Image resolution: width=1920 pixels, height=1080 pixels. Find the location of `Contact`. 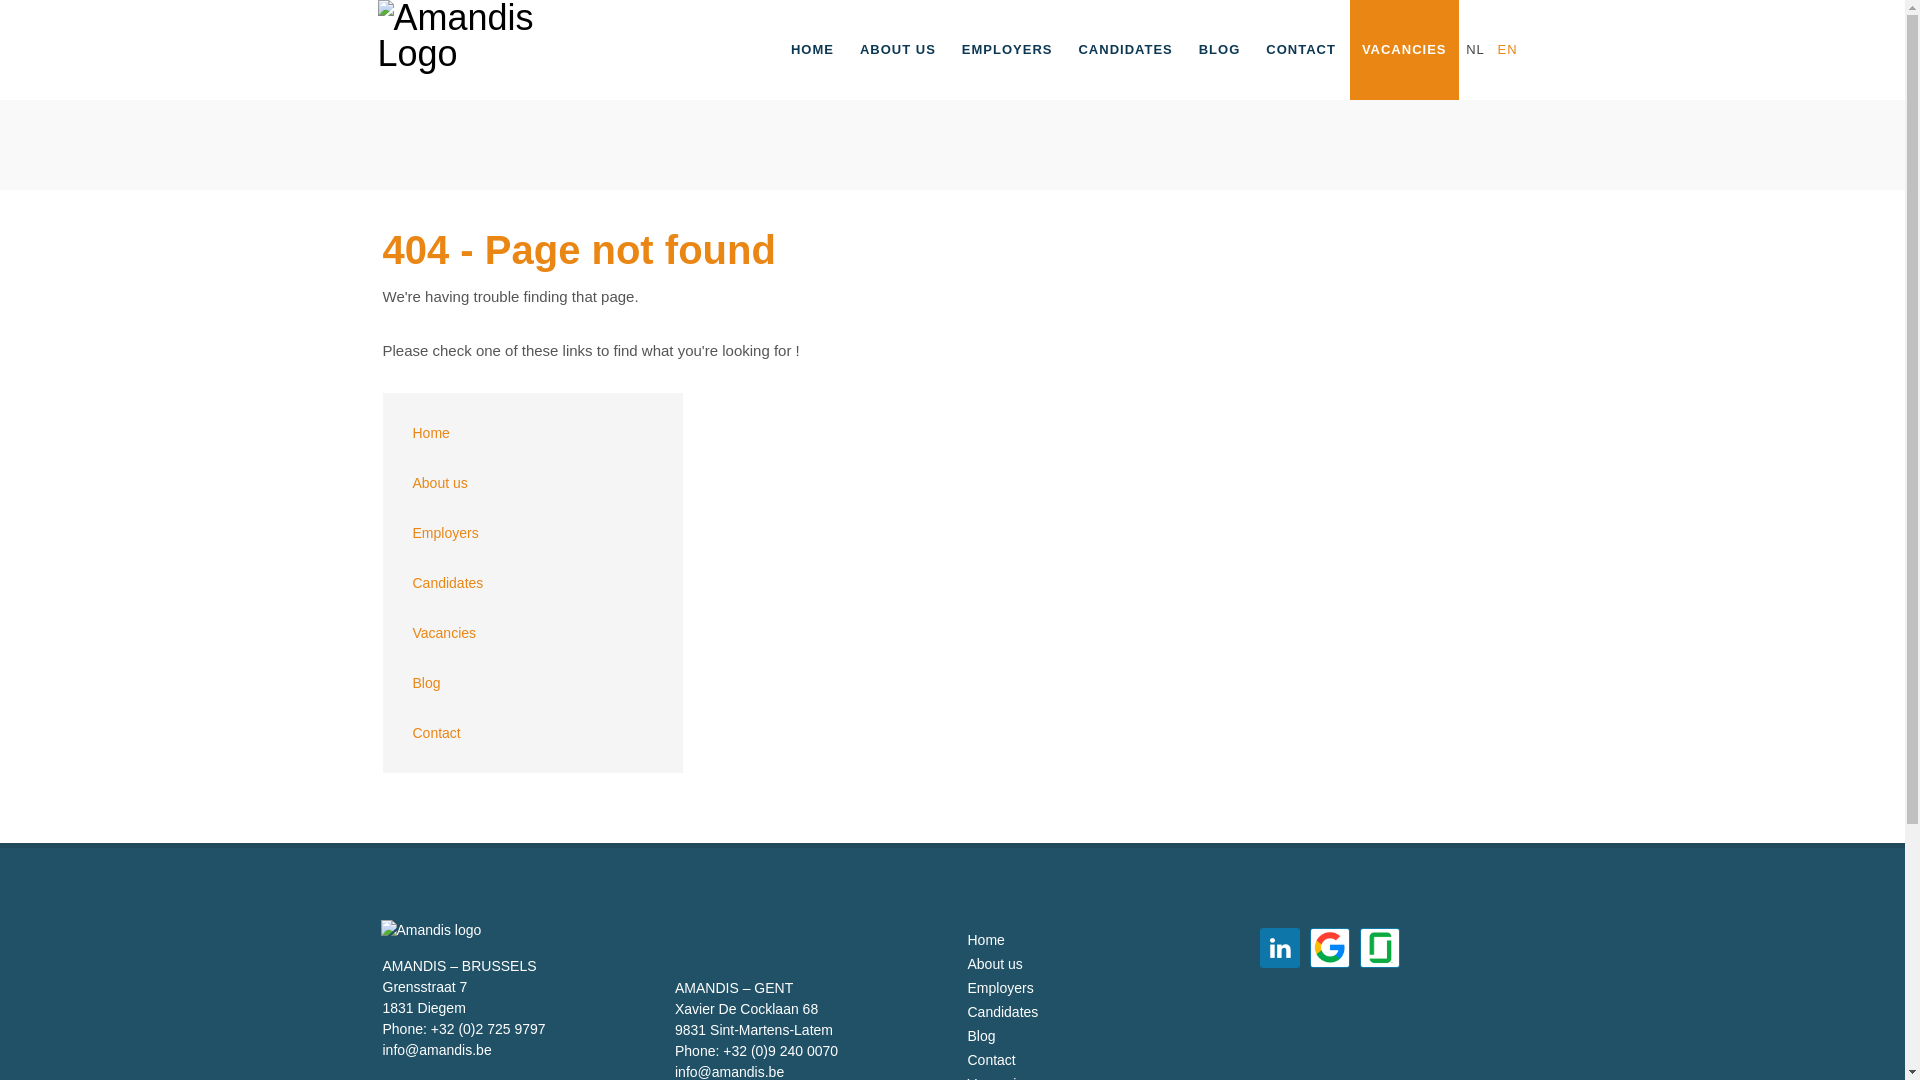

Contact is located at coordinates (1004, 1060).